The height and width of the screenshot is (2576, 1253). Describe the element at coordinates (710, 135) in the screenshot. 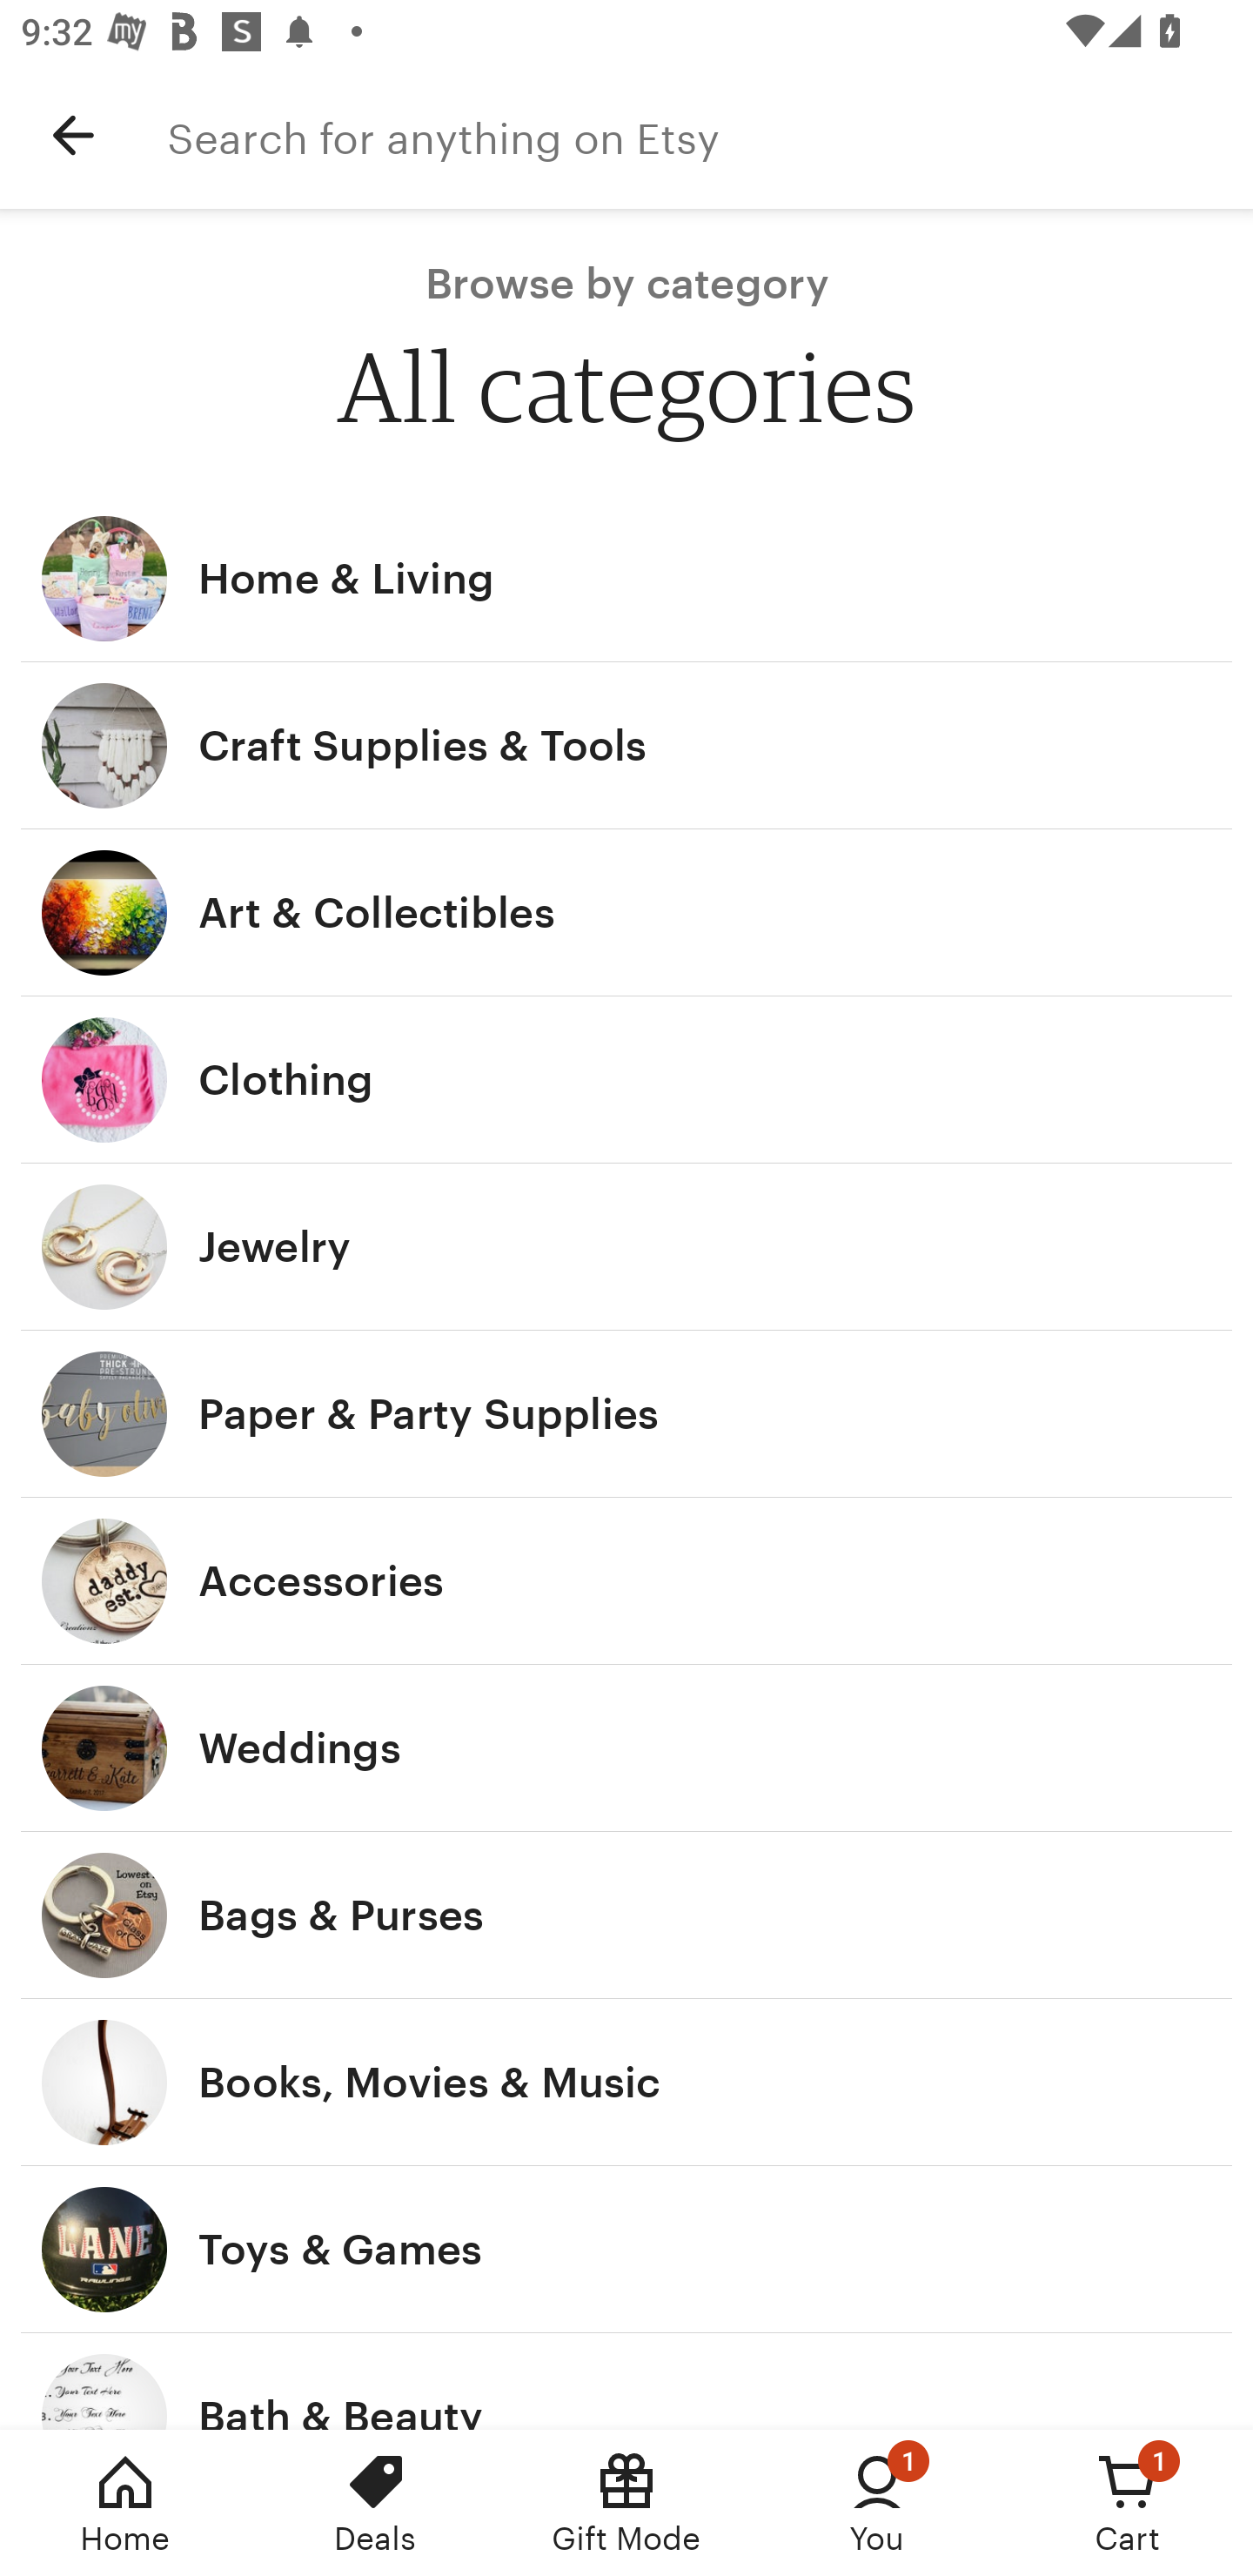

I see `Search for anything on Etsy` at that location.